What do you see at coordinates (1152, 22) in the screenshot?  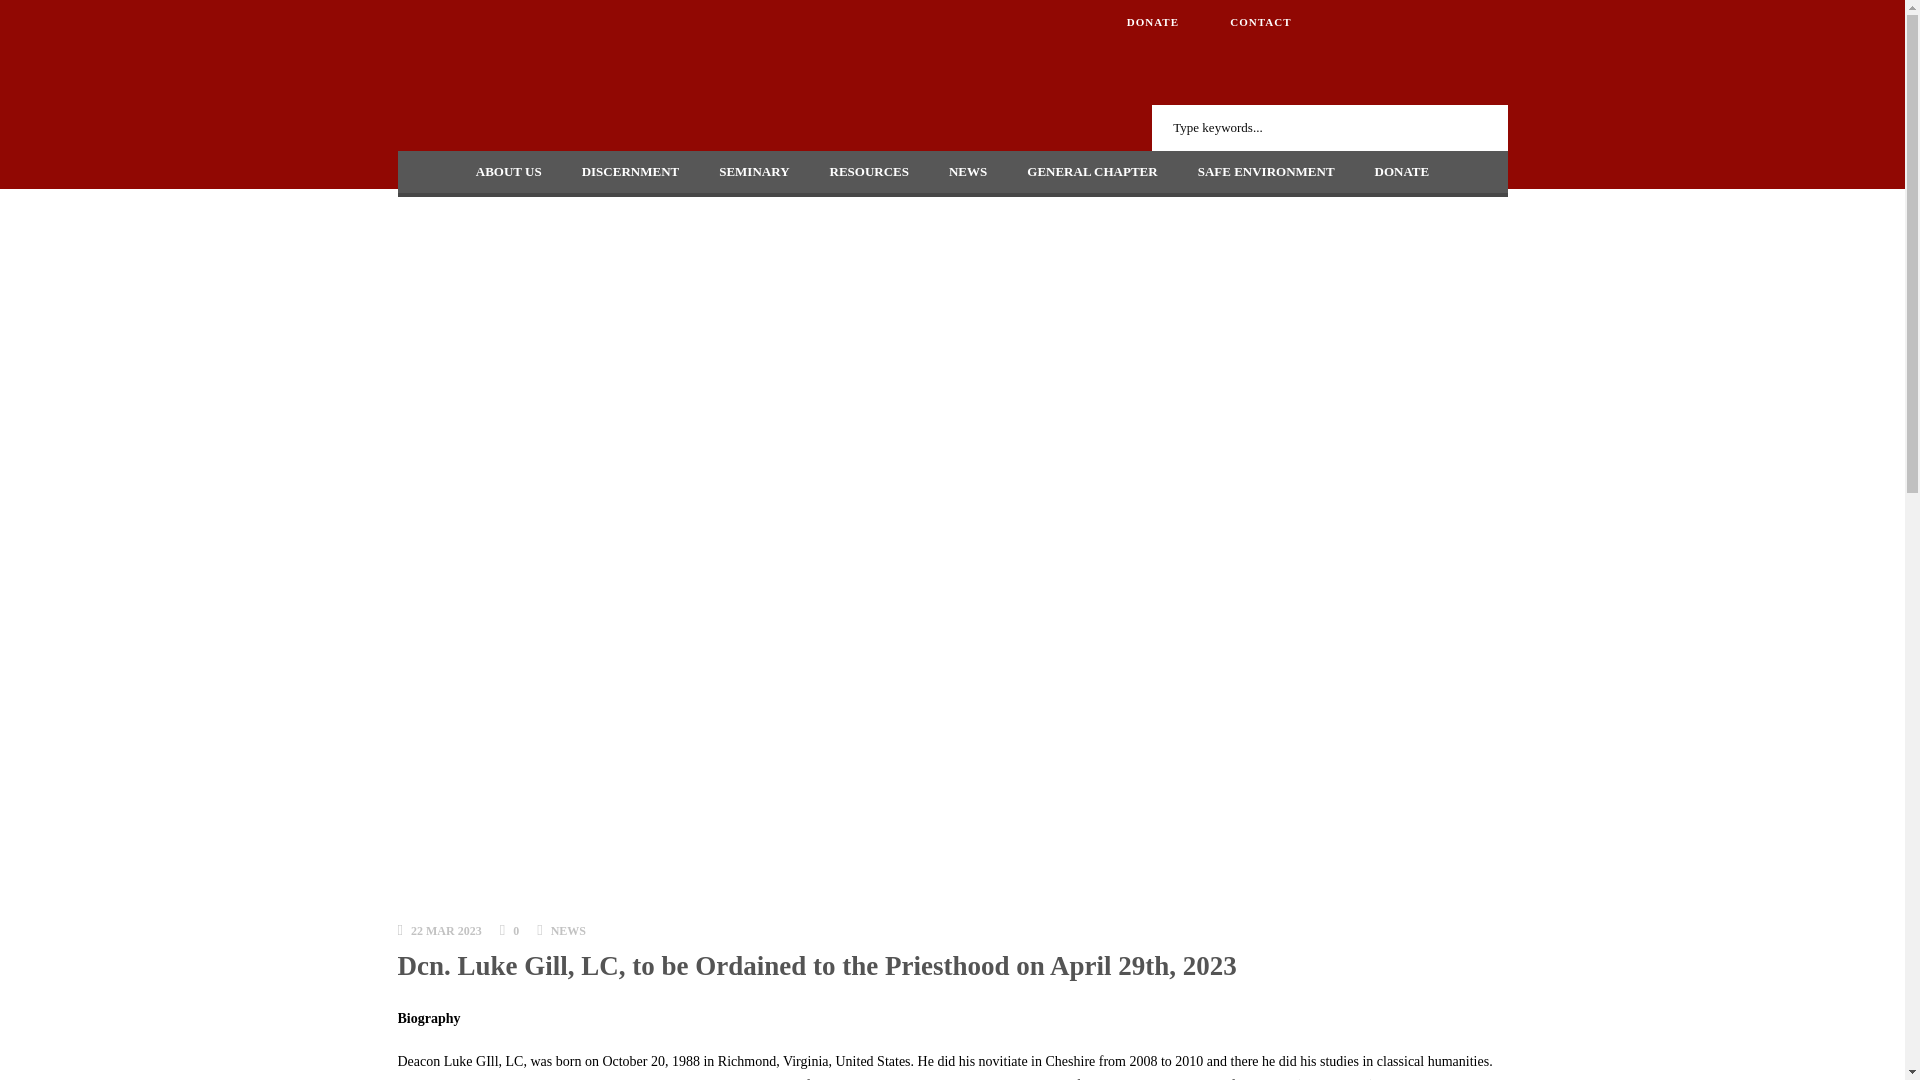 I see `DONATE` at bounding box center [1152, 22].